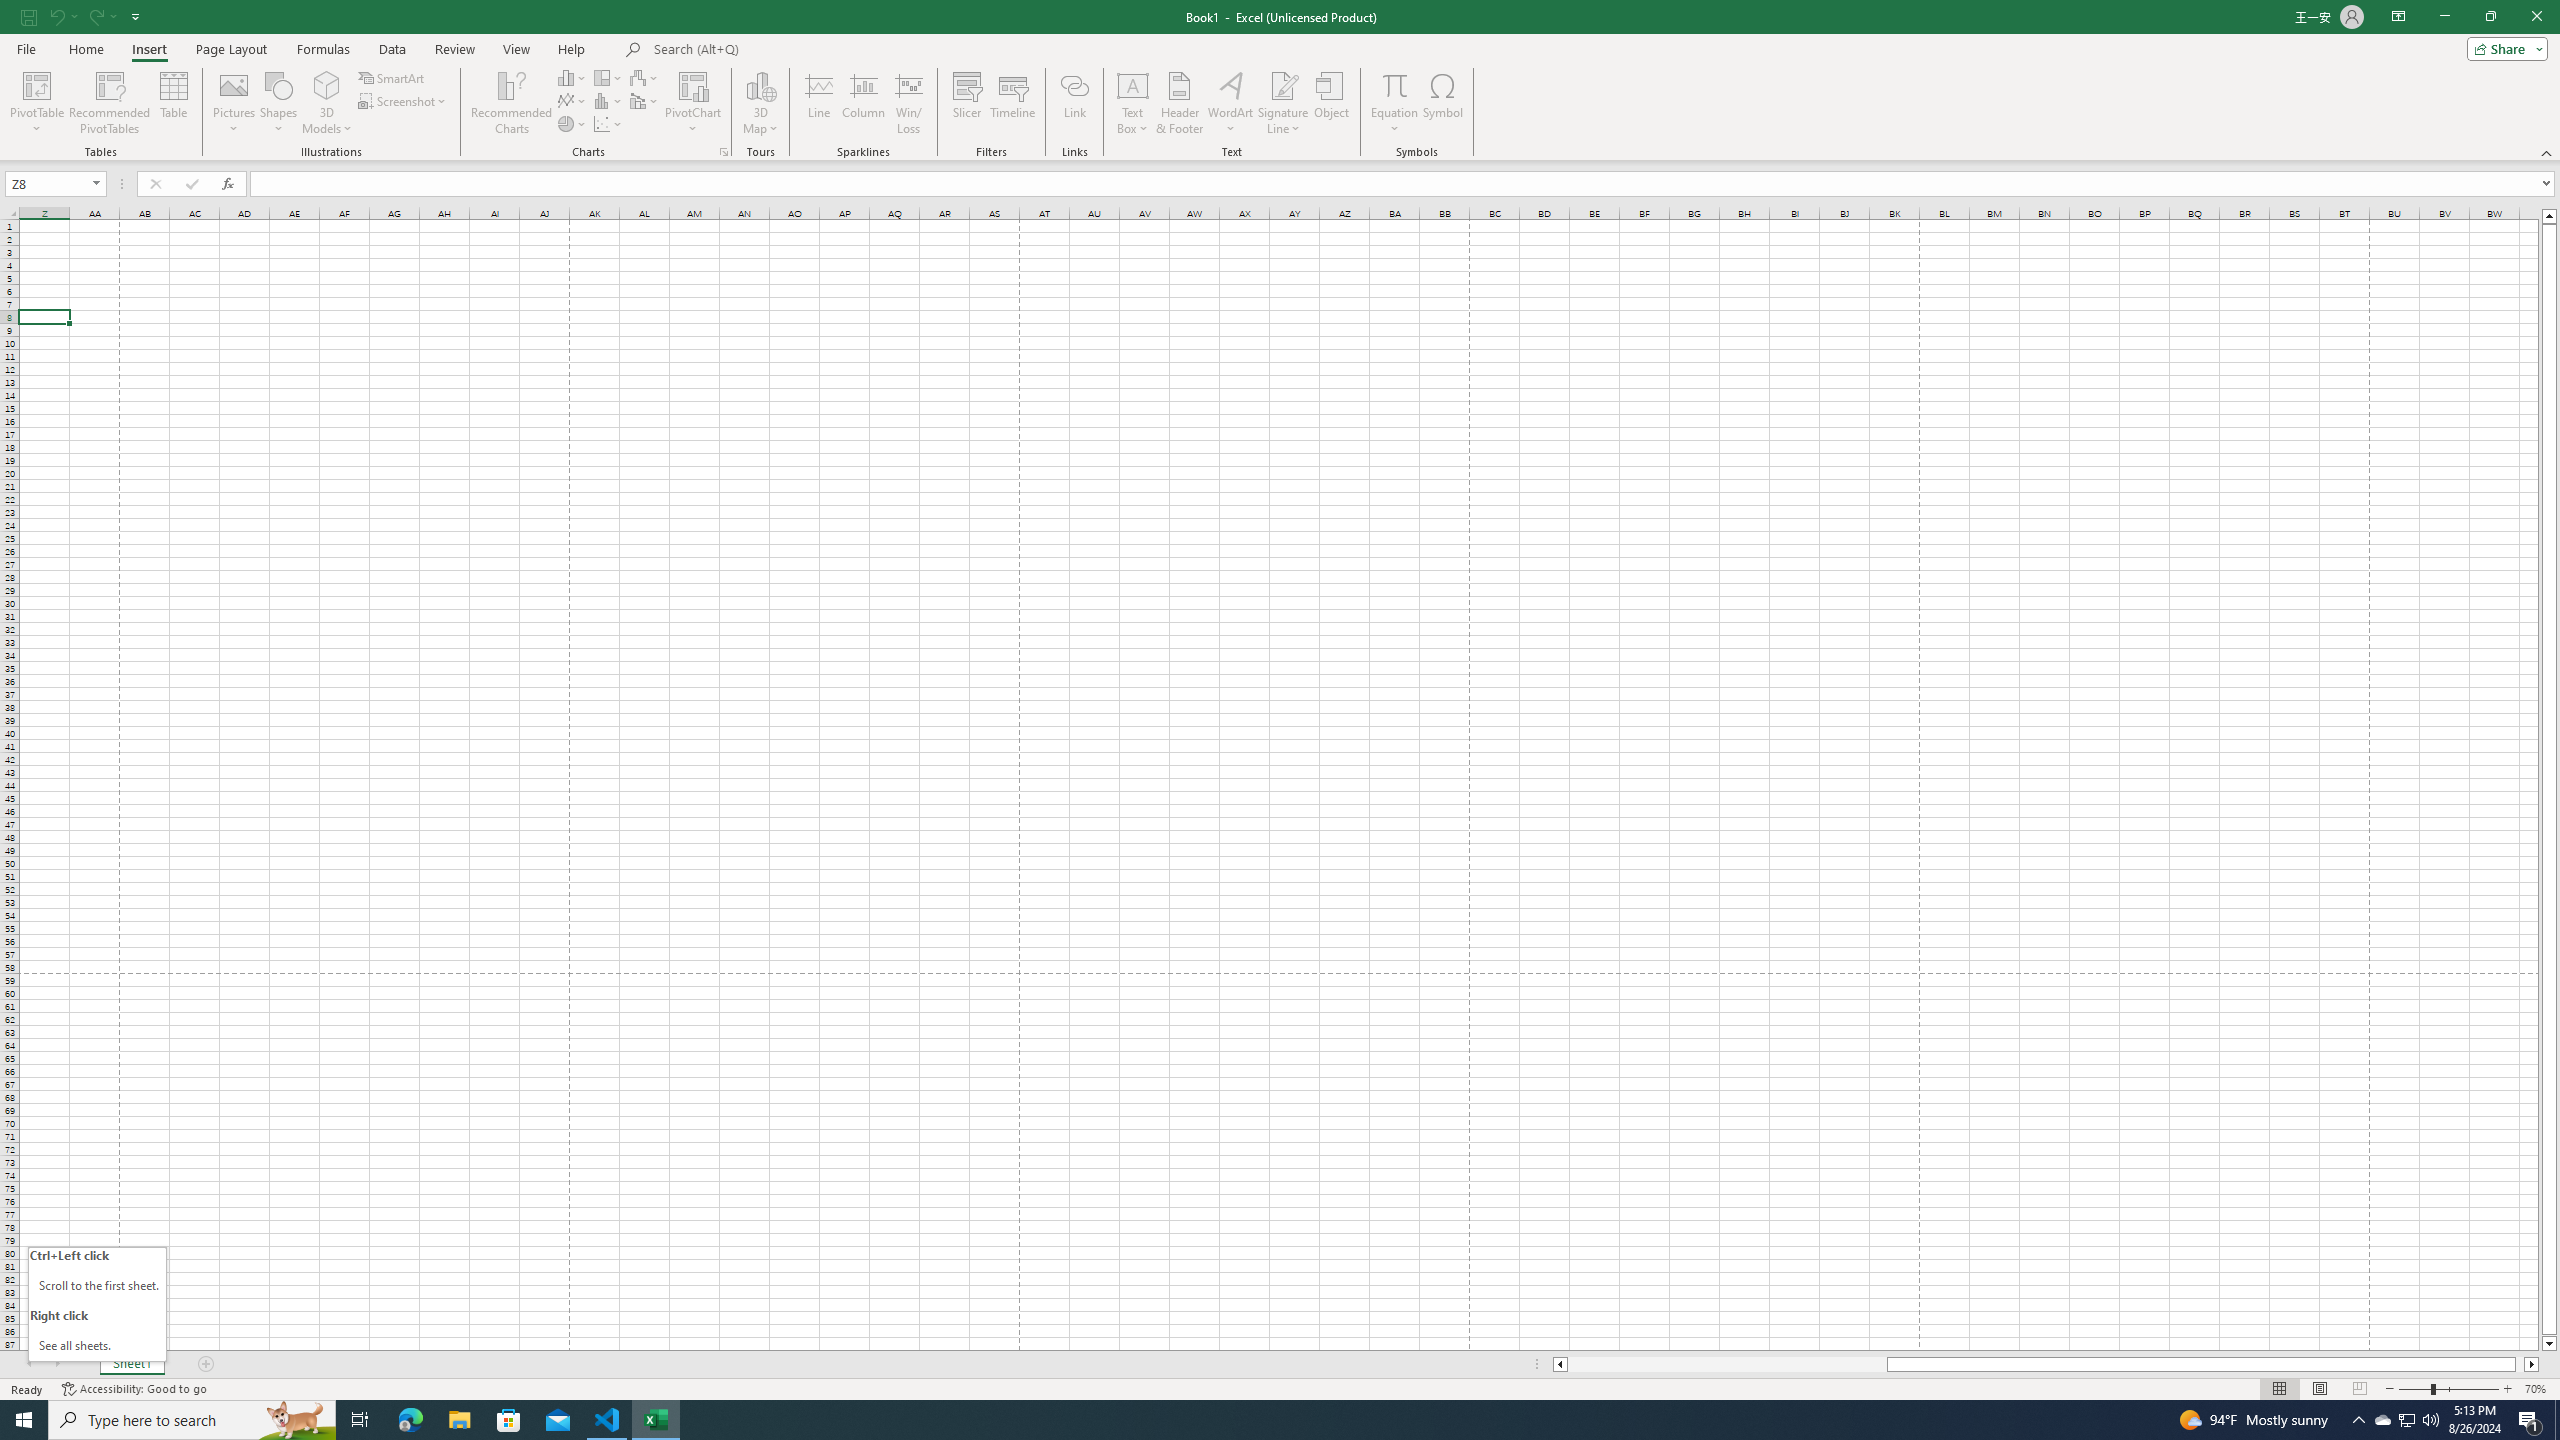  What do you see at coordinates (694, 103) in the screenshot?
I see `PivotChart` at bounding box center [694, 103].